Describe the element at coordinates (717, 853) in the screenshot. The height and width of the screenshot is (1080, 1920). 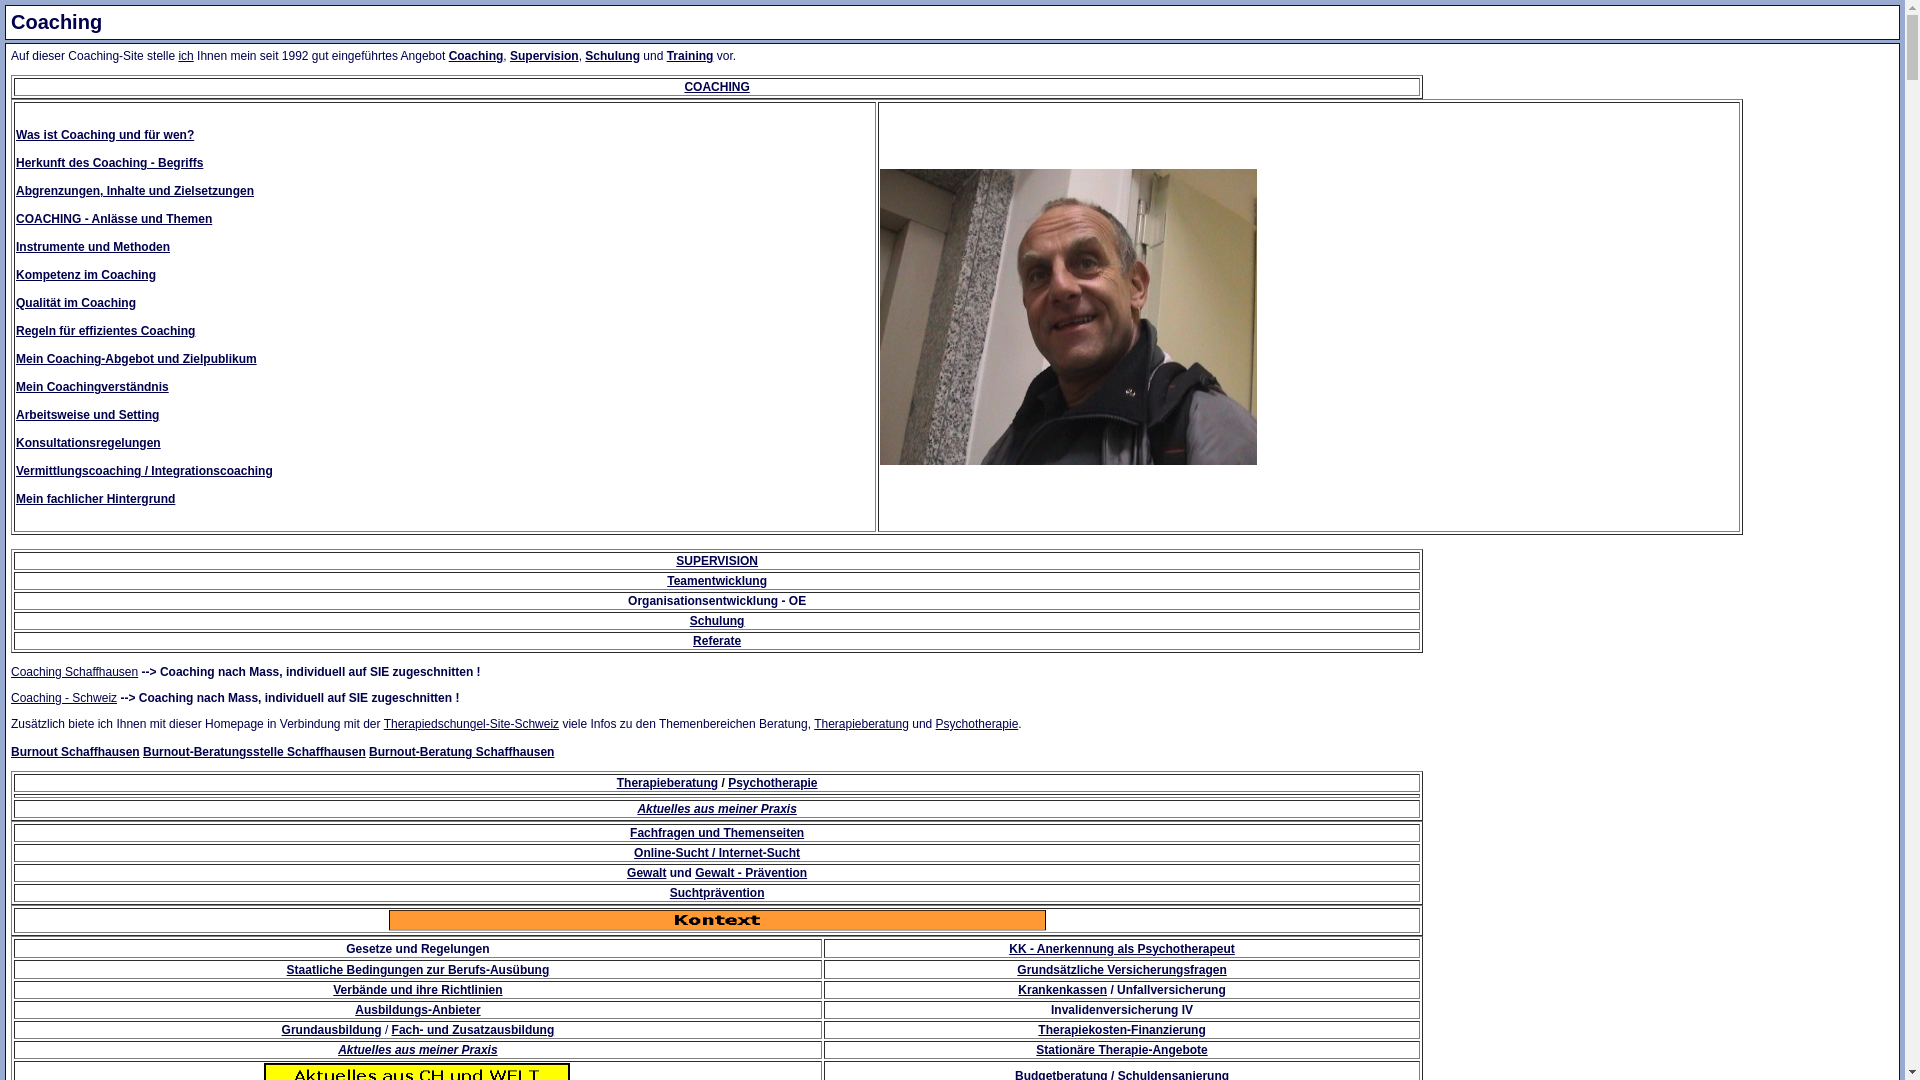
I see `Online-Sucht / Internet-Sucht` at that location.